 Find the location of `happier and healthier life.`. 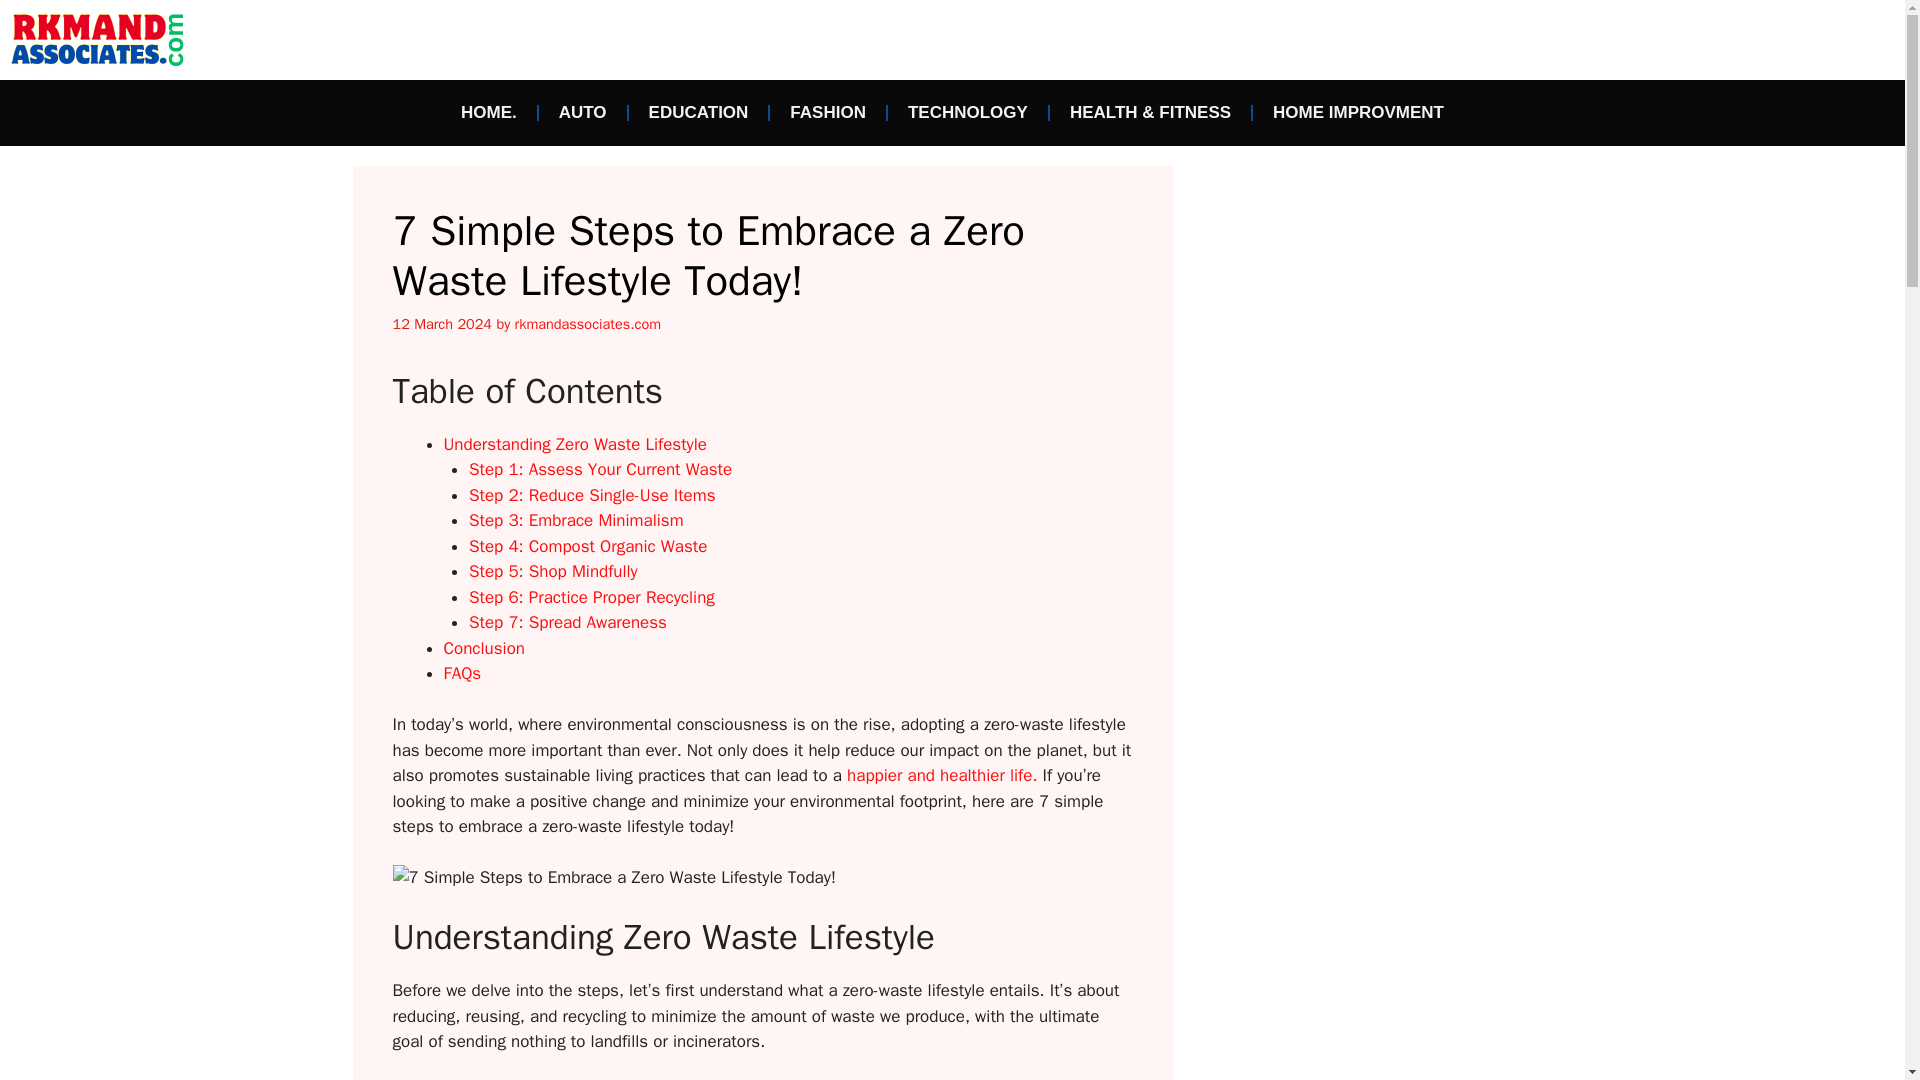

happier and healthier life. is located at coordinates (941, 775).